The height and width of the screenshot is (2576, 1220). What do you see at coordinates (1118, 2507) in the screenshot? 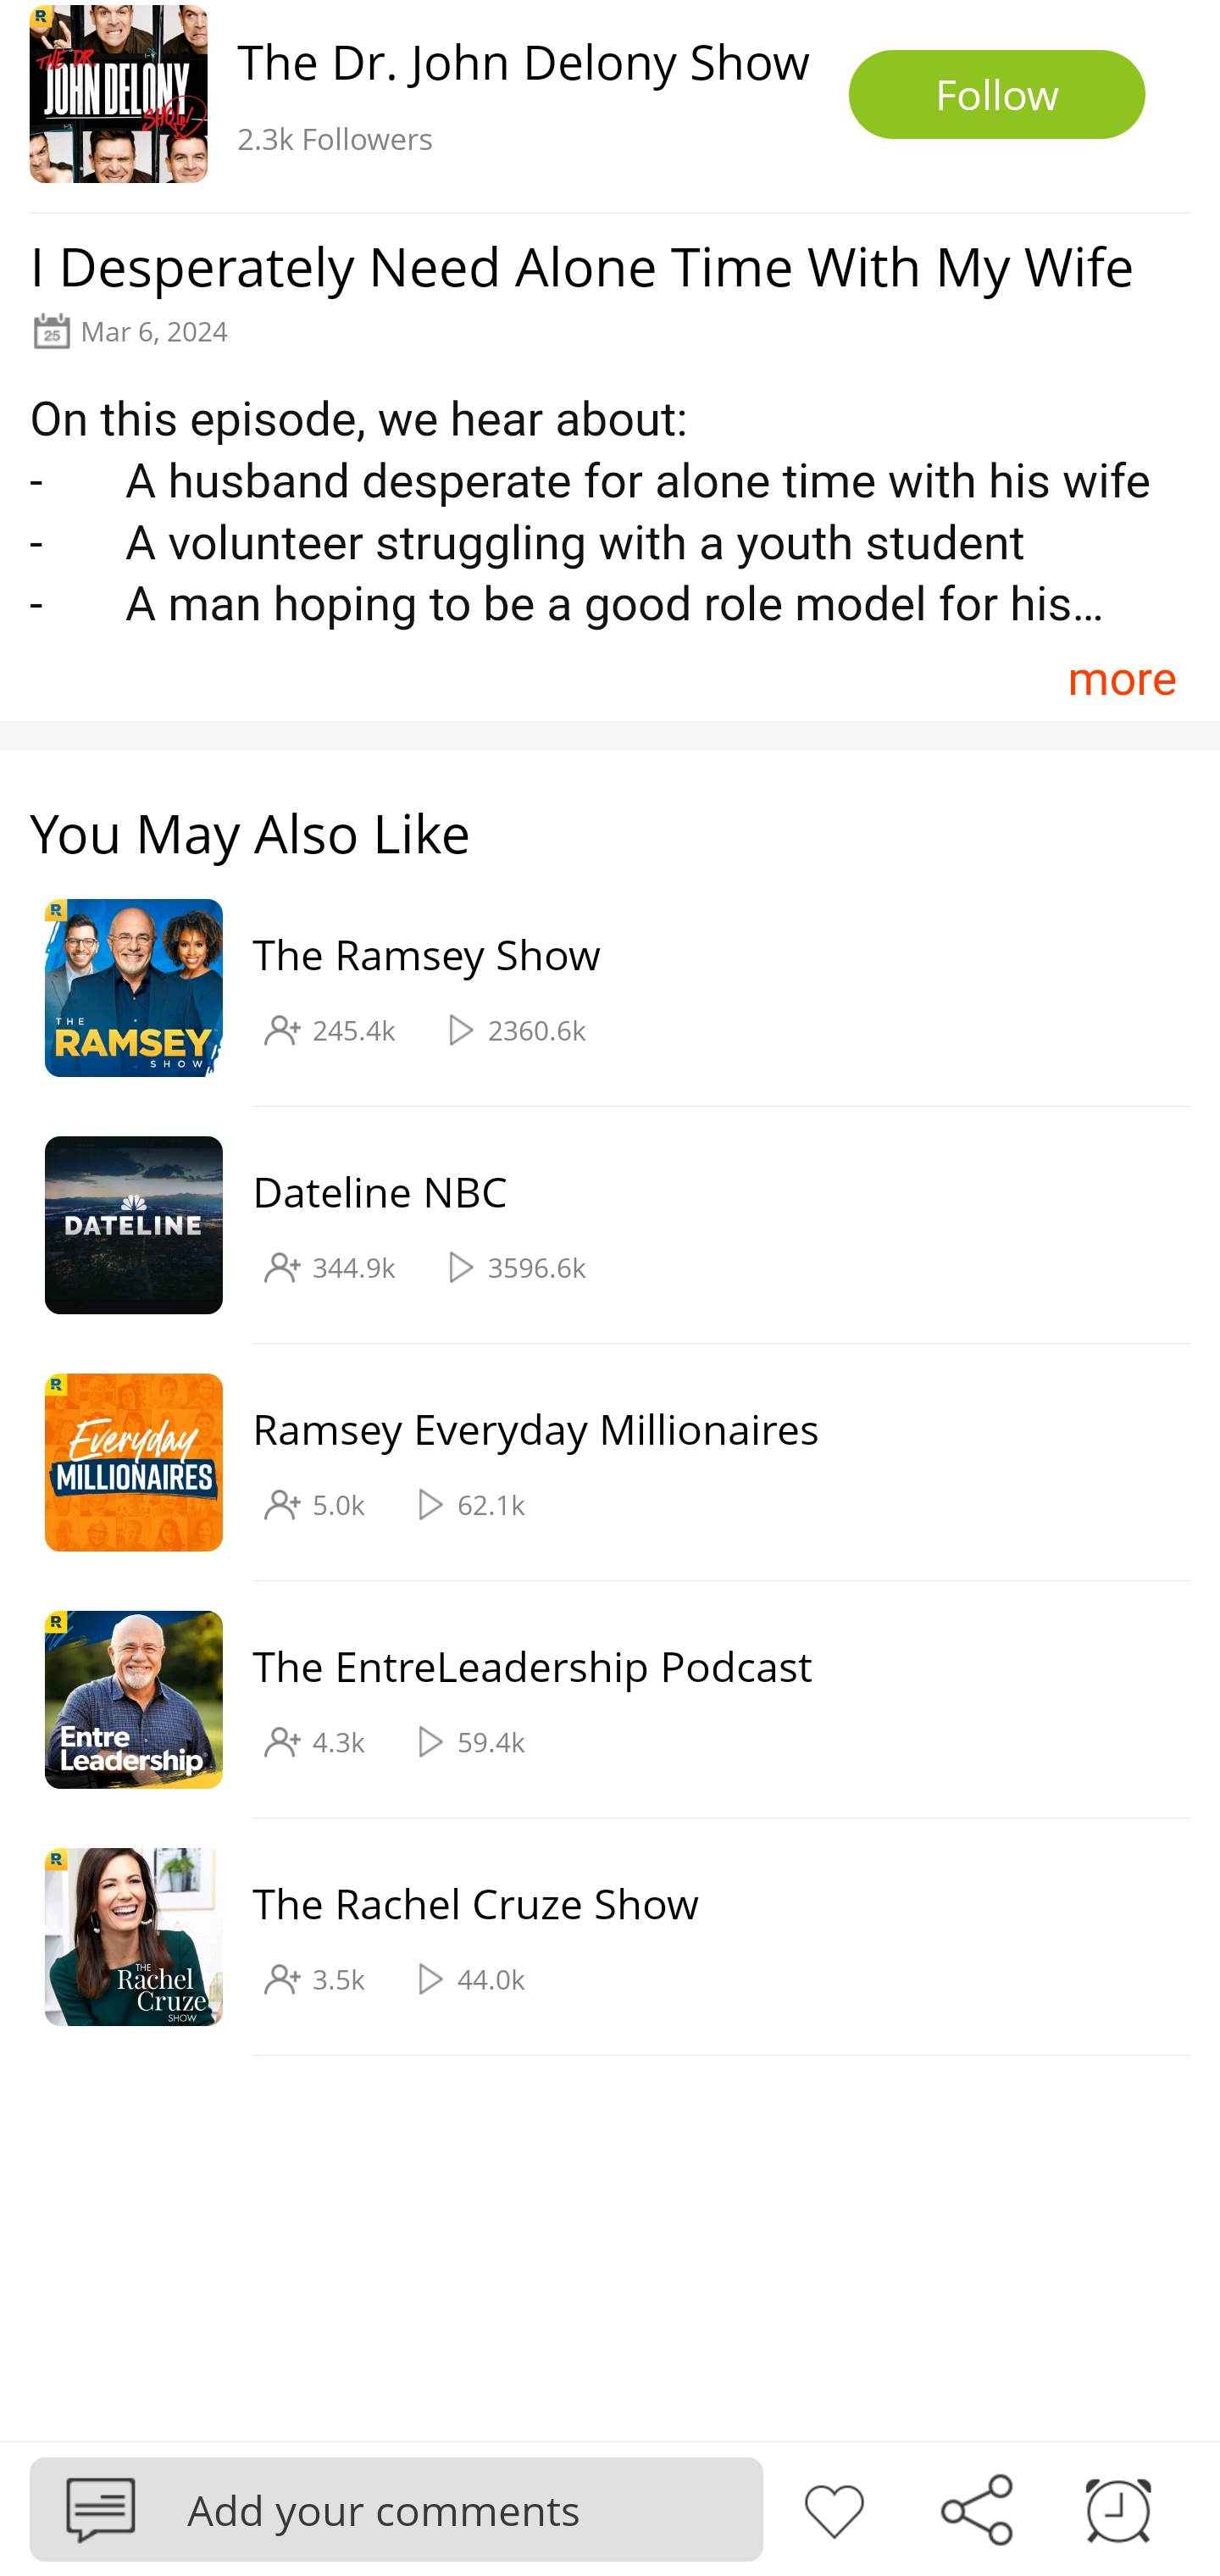
I see `Sleep timer` at bounding box center [1118, 2507].